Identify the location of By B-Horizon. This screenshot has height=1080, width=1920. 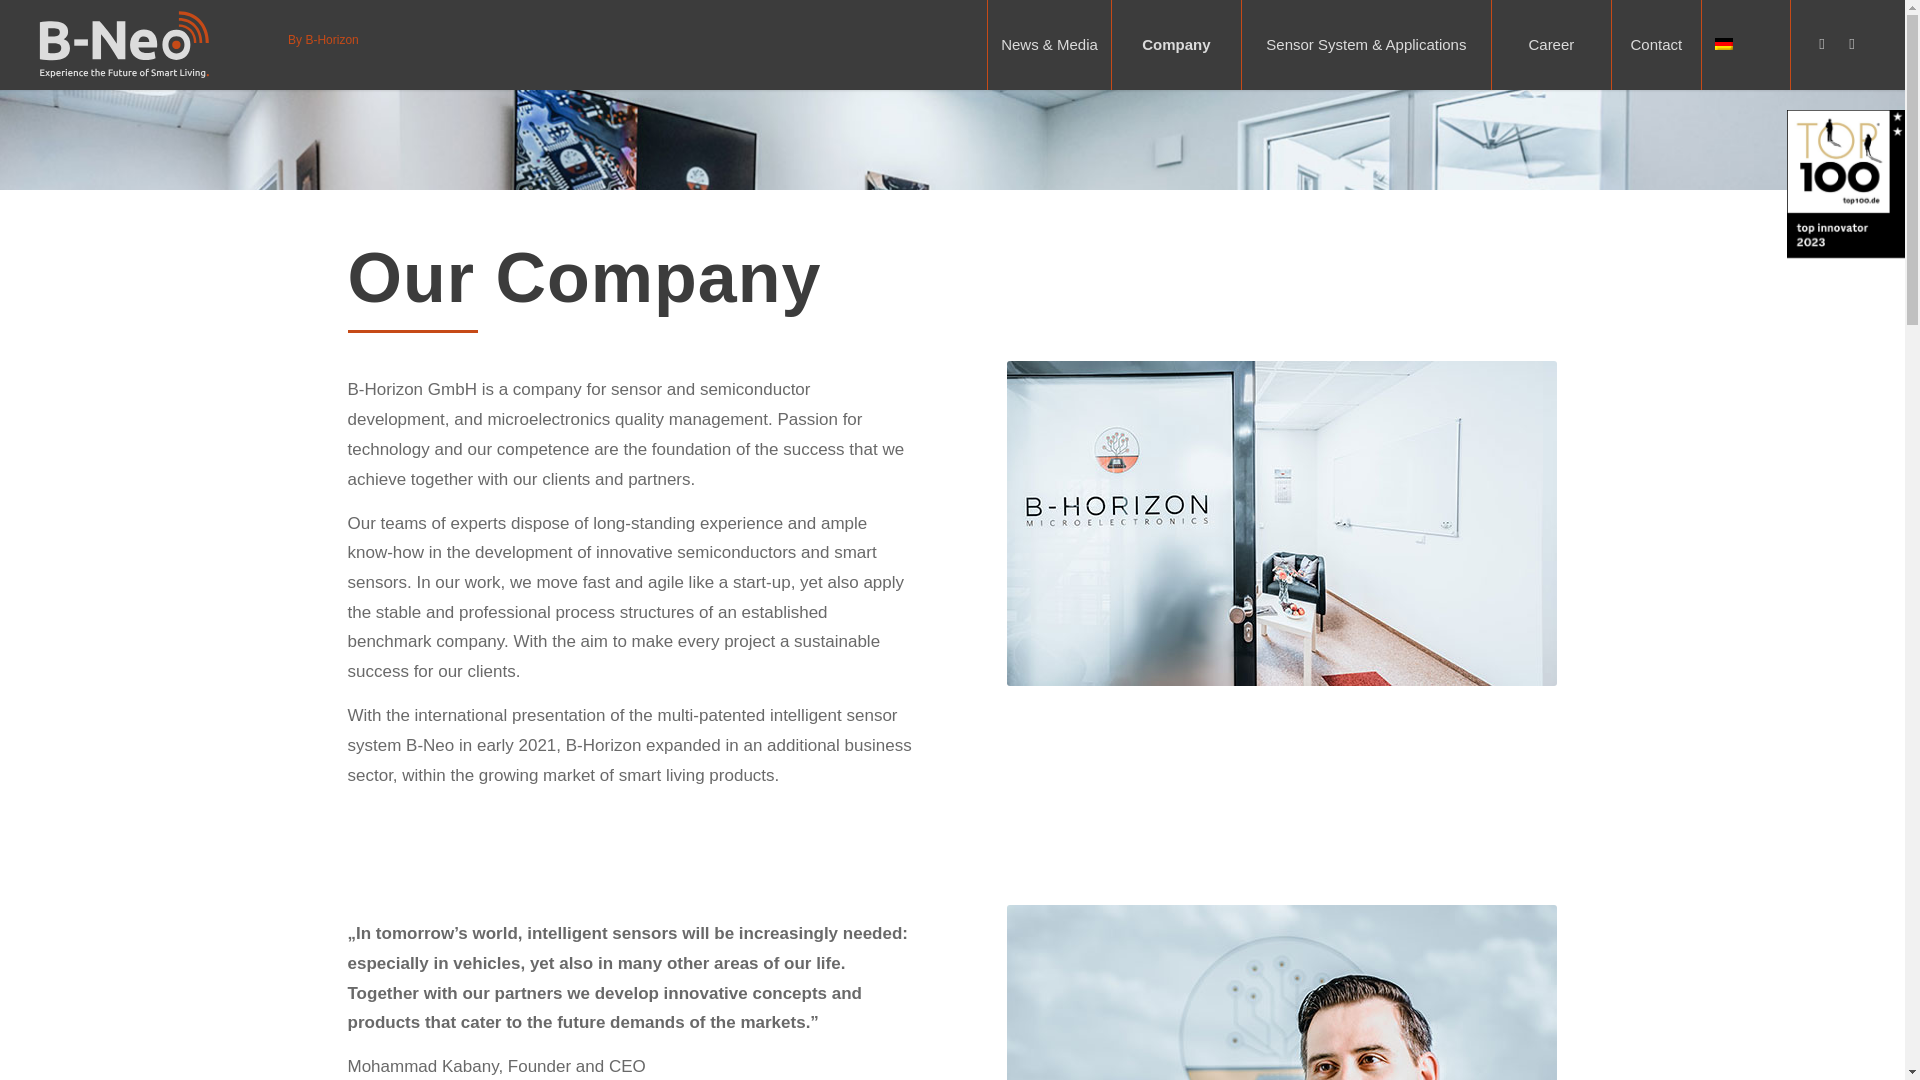
(324, 44).